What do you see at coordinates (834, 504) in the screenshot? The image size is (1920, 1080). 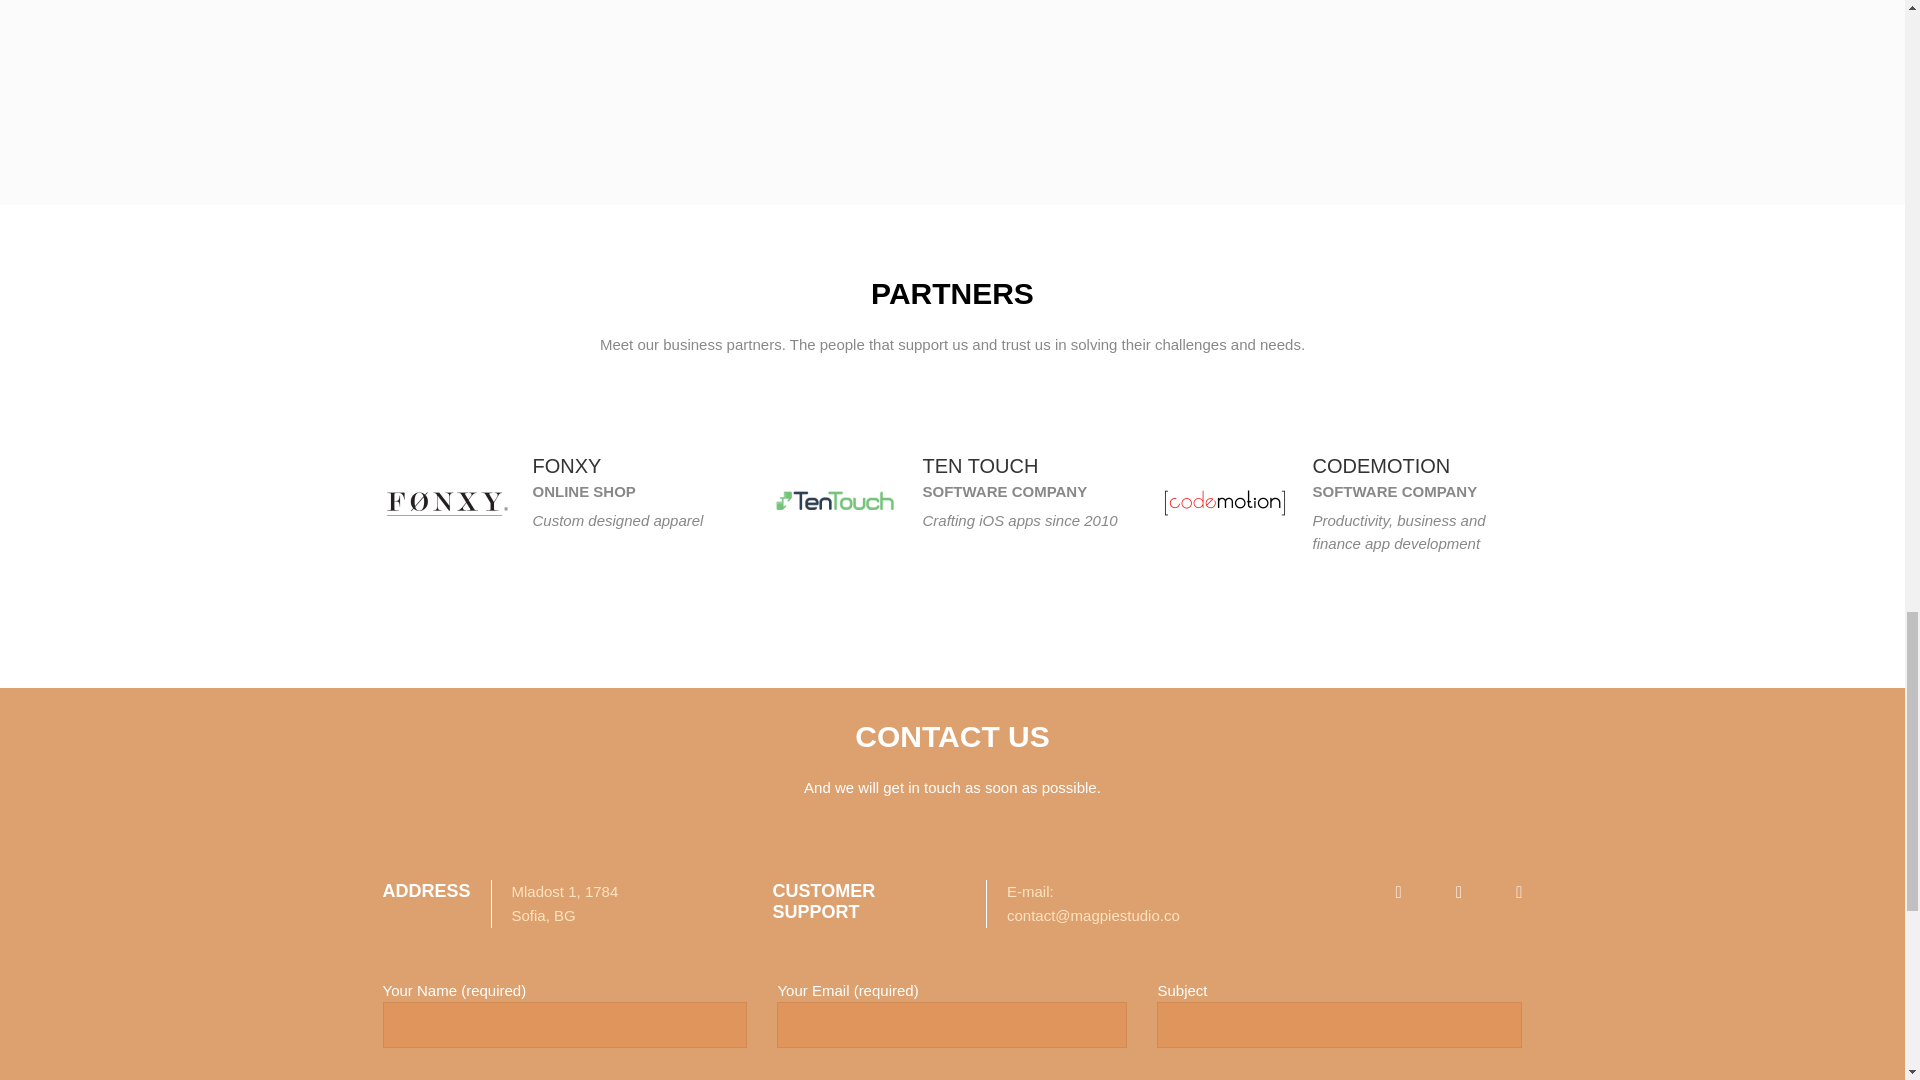 I see `Ten Touch` at bounding box center [834, 504].